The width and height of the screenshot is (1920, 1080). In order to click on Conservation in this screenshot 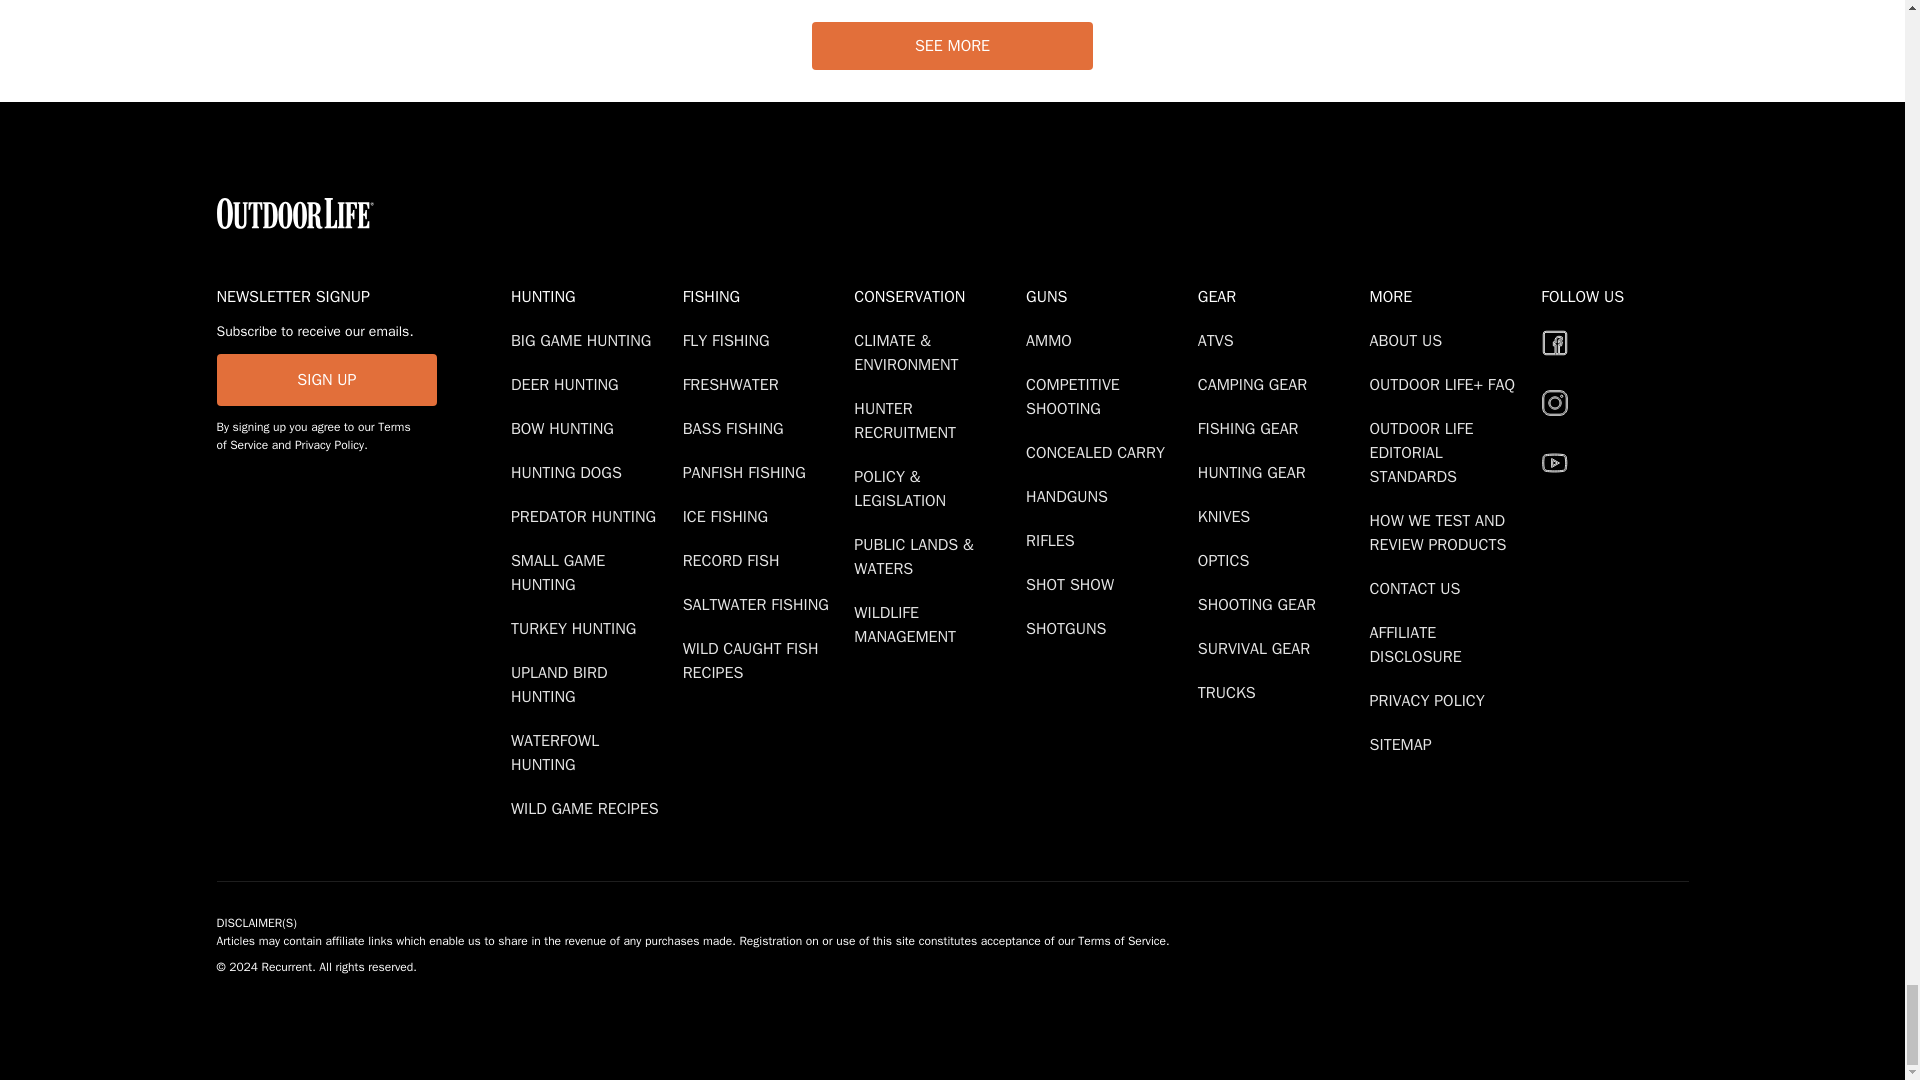, I will do `click(936, 296)`.